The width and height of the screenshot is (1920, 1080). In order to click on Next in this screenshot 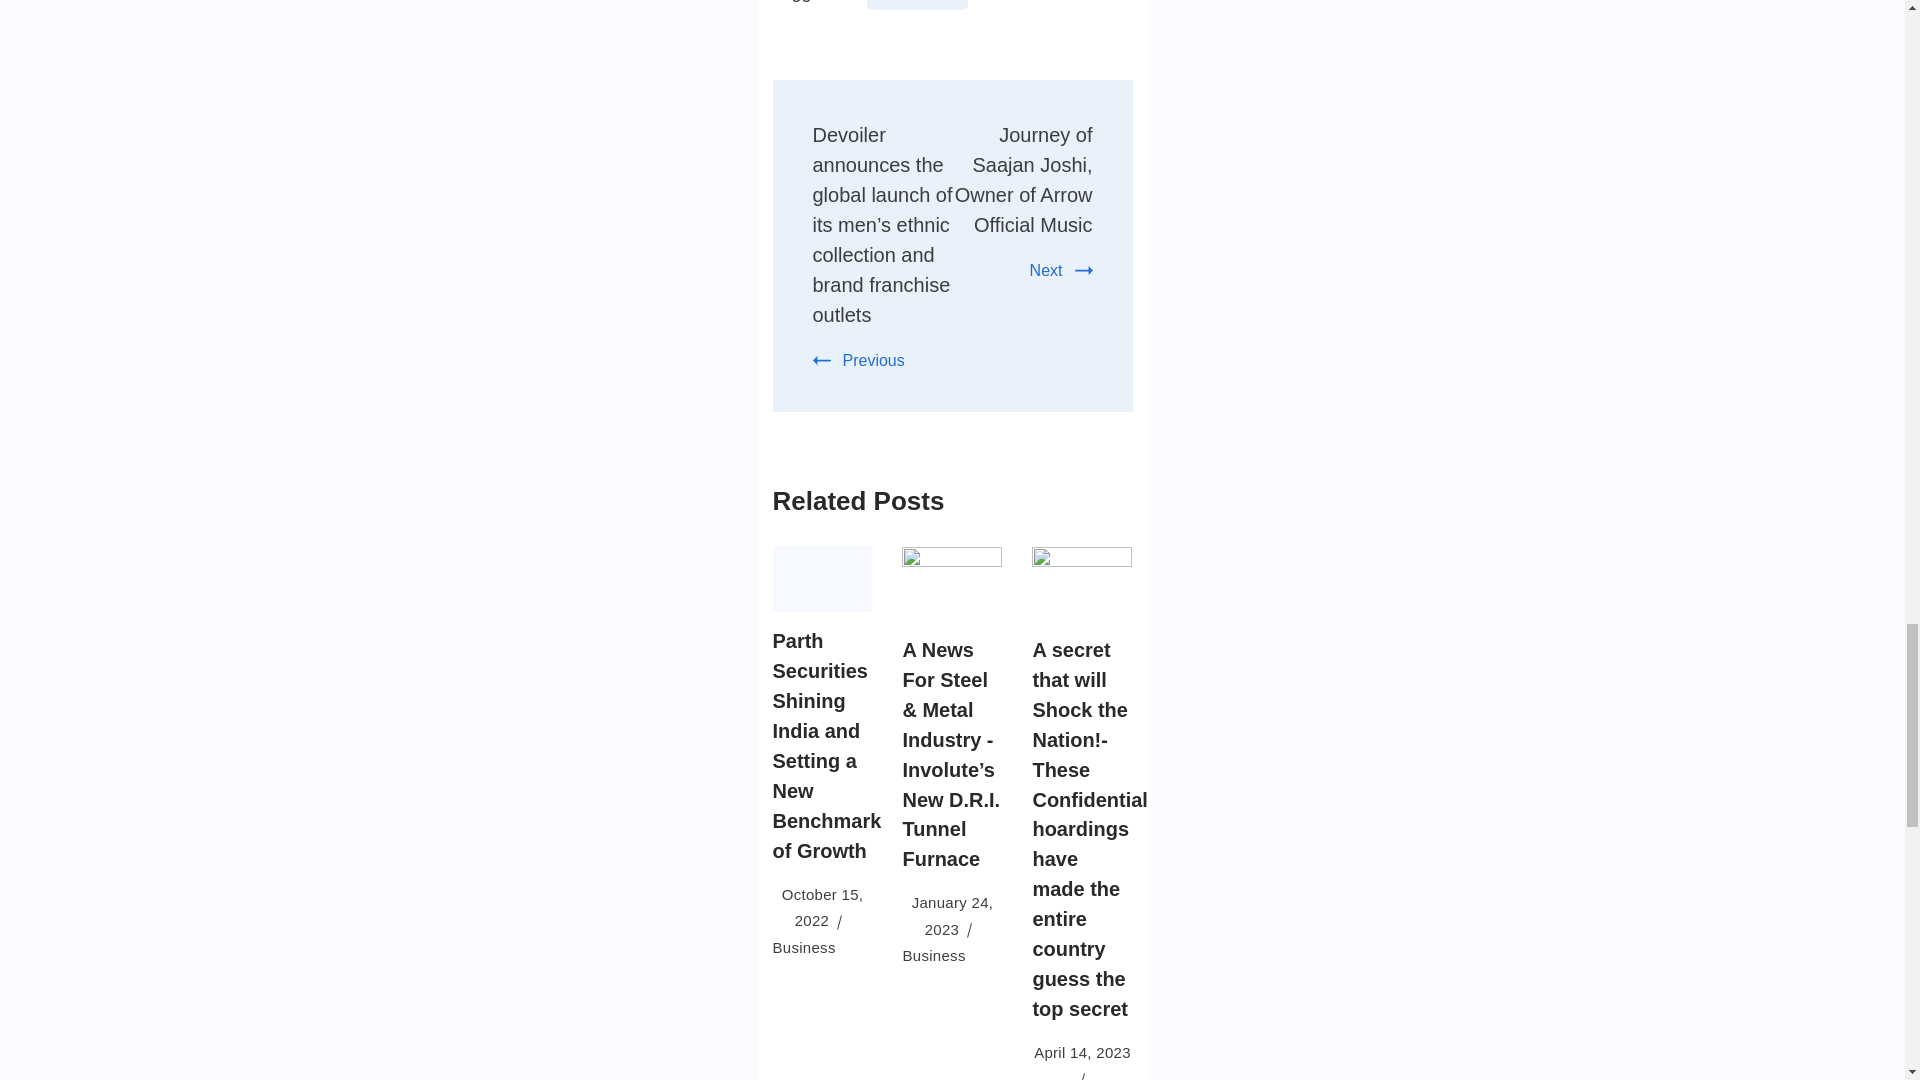, I will do `click(1060, 270)`.